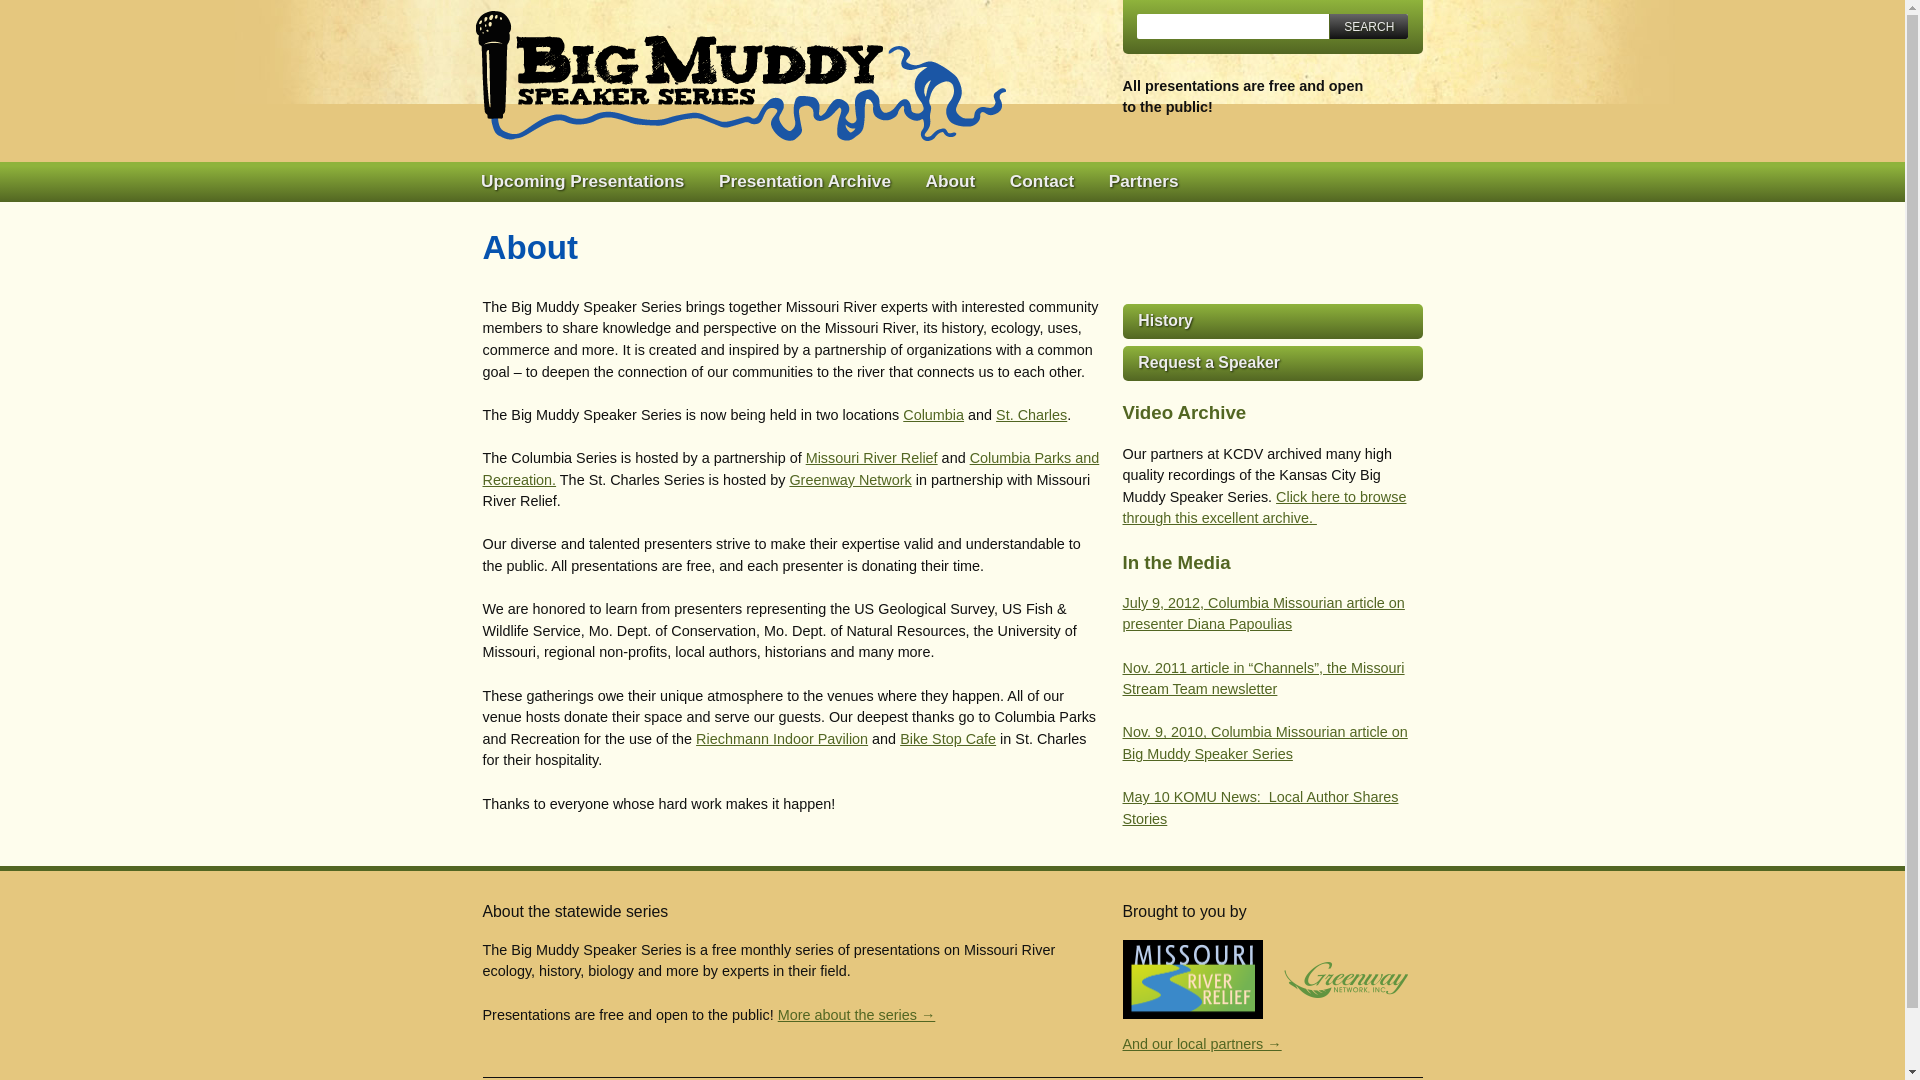  What do you see at coordinates (1032, 415) in the screenshot?
I see `St. Charles` at bounding box center [1032, 415].